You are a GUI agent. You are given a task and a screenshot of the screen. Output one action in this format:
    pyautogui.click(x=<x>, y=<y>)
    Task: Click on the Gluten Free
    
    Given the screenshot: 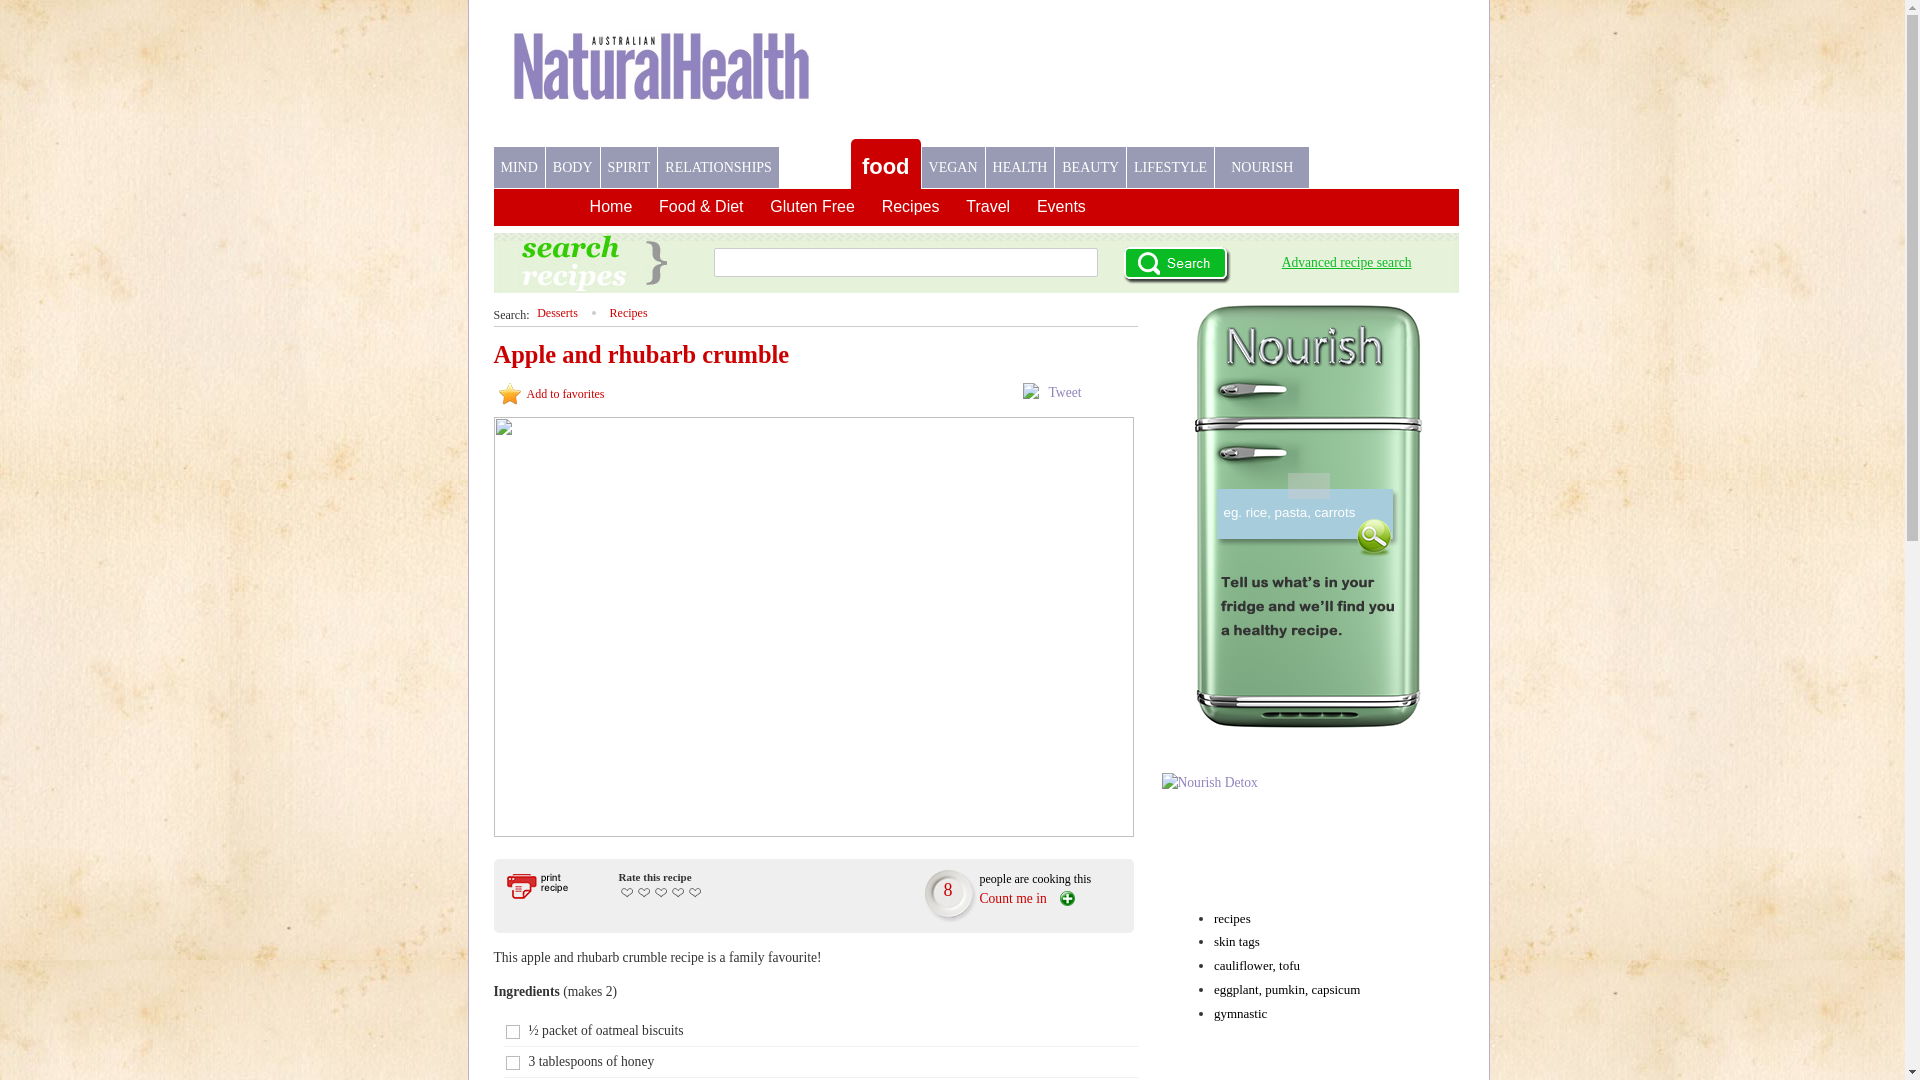 What is the action you would take?
    pyautogui.click(x=812, y=210)
    